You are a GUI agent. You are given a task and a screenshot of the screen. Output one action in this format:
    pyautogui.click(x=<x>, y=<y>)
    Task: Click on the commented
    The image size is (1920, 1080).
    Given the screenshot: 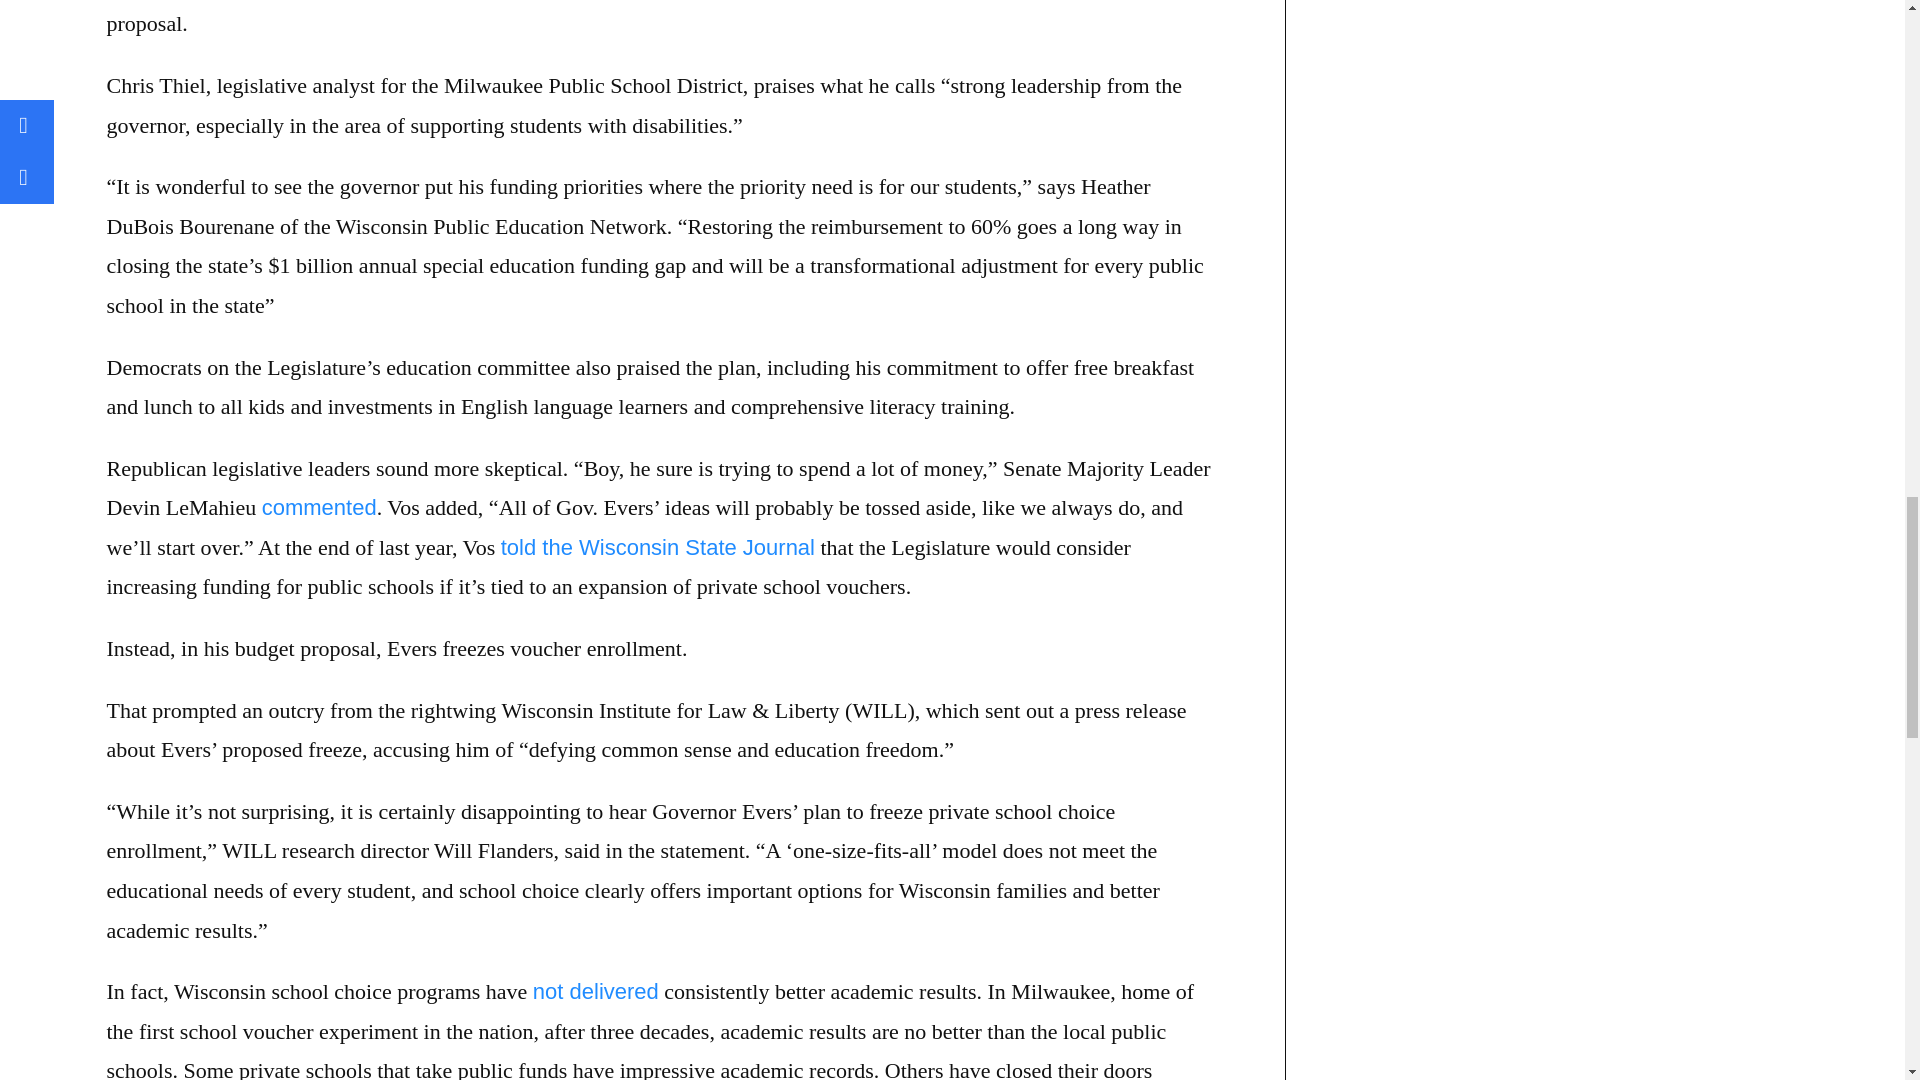 What is the action you would take?
    pyautogui.click(x=318, y=506)
    